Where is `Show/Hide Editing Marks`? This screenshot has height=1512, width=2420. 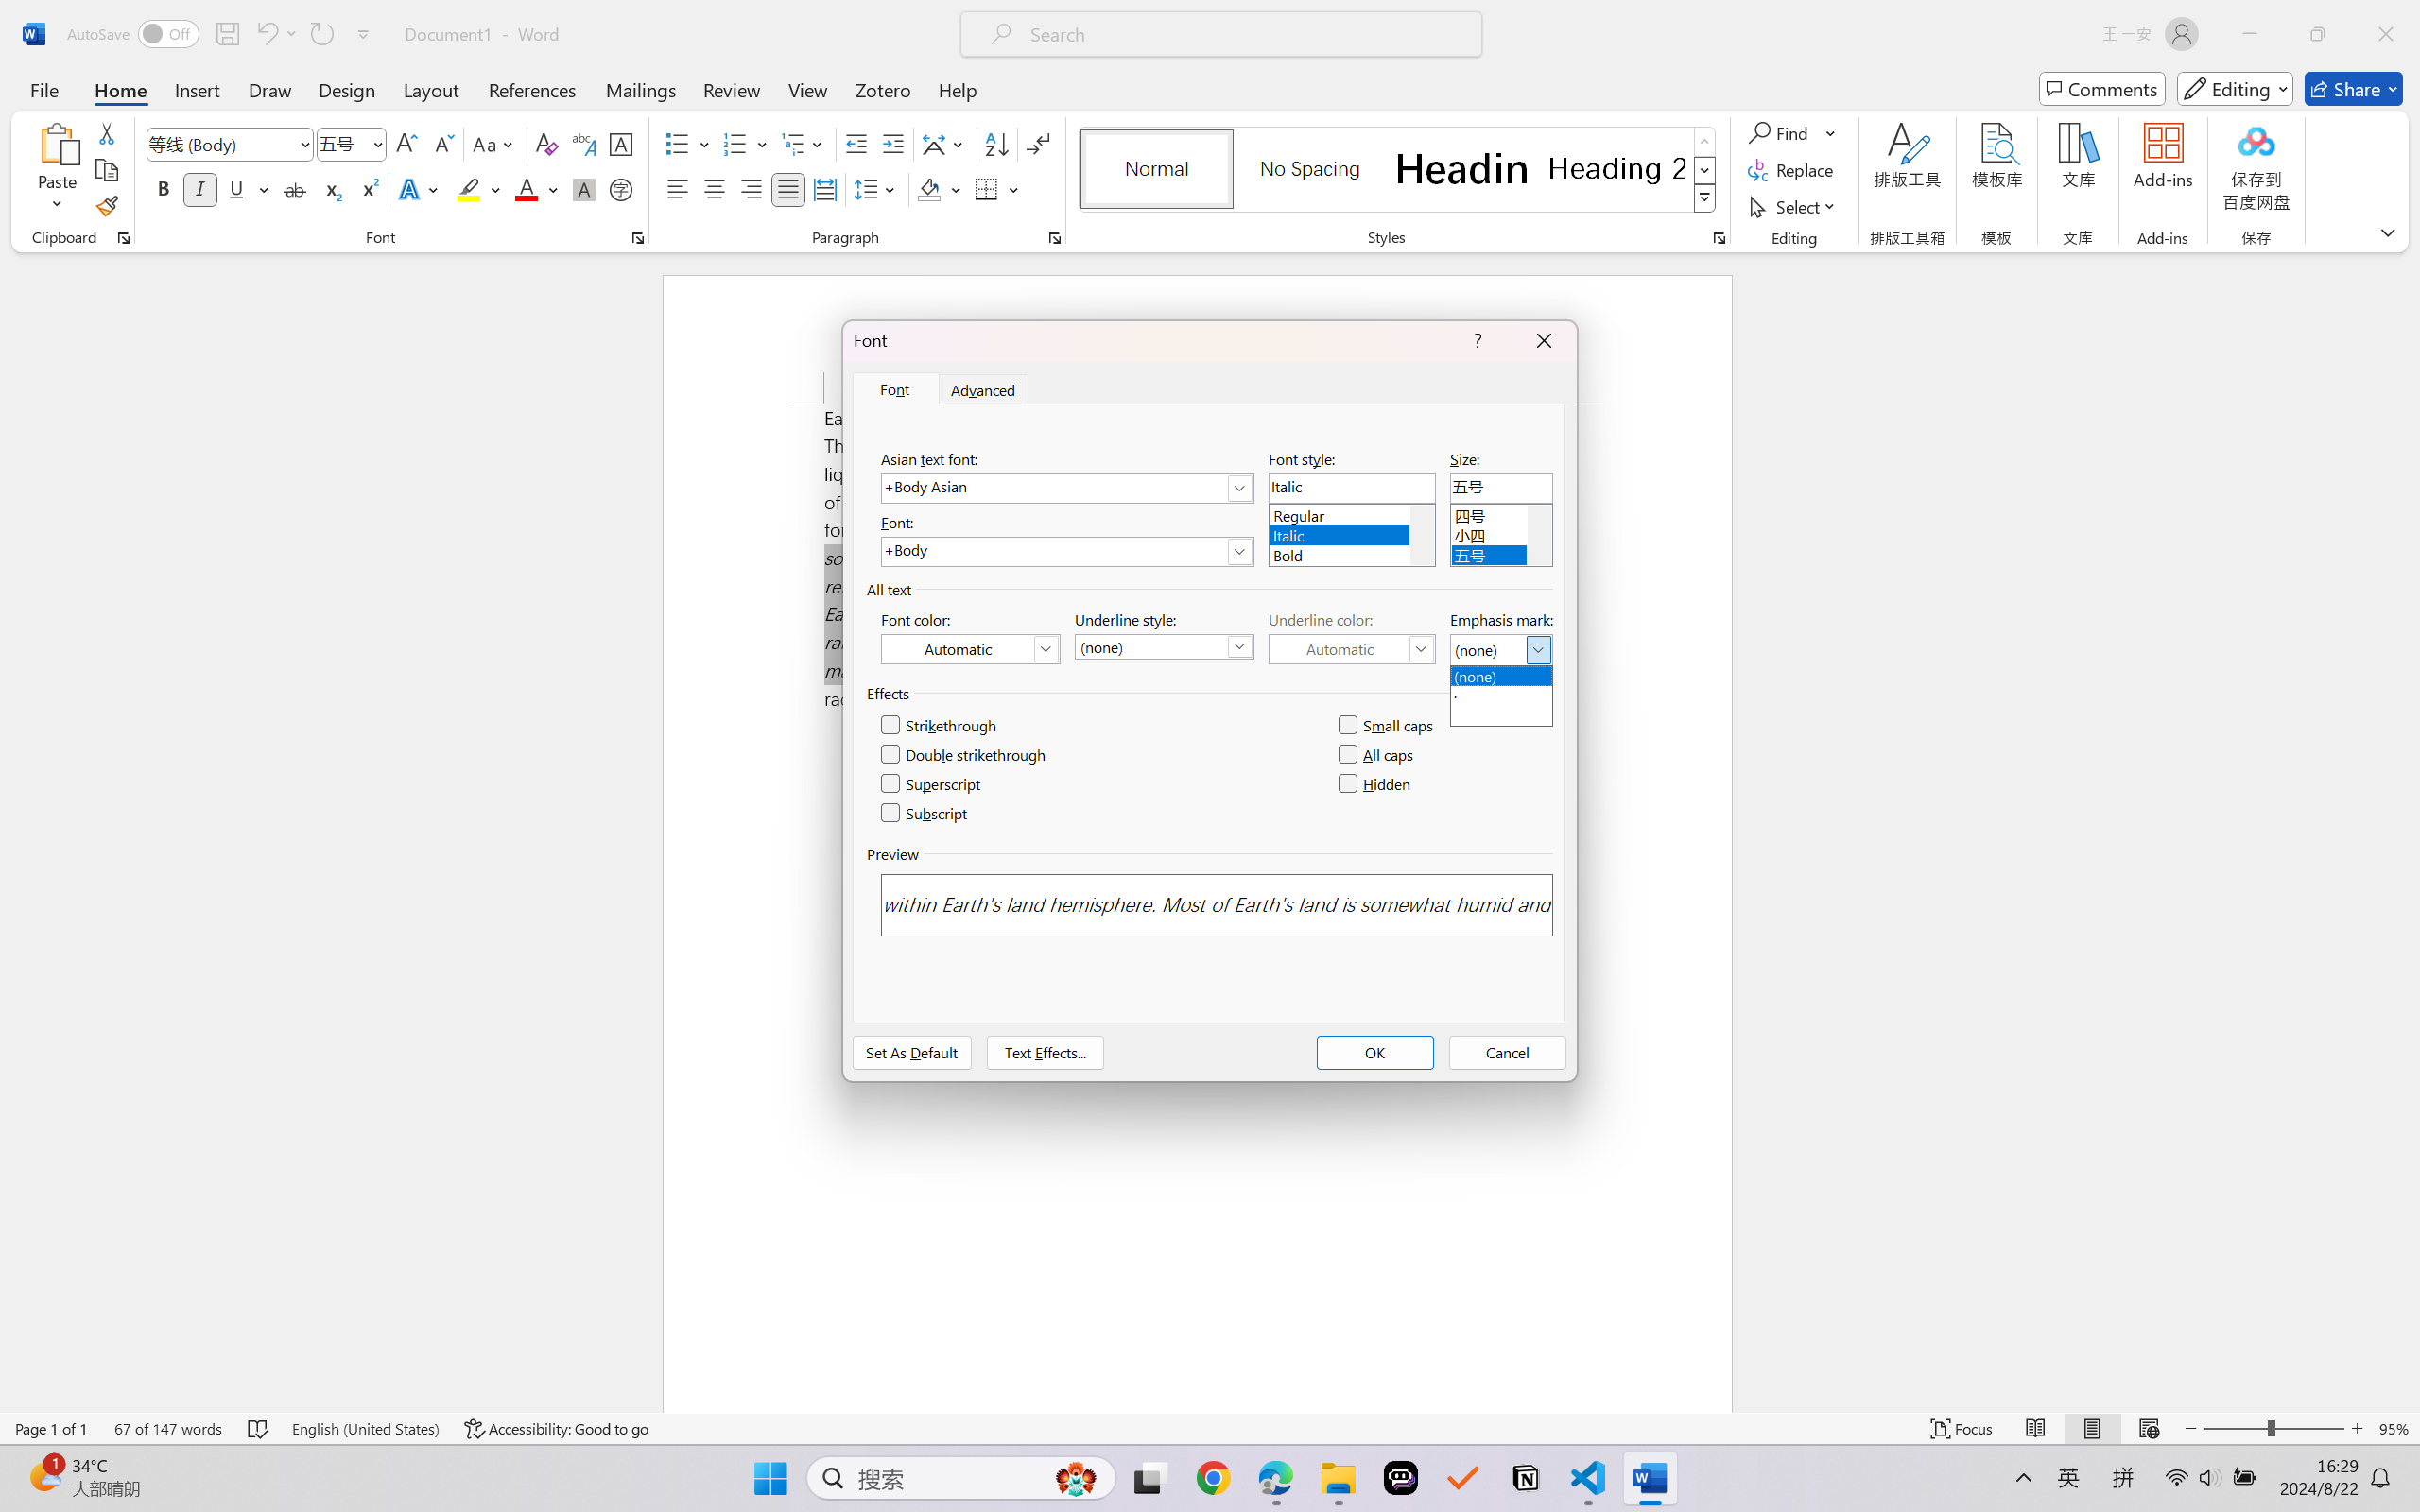 Show/Hide Editing Marks is located at coordinates (1038, 144).